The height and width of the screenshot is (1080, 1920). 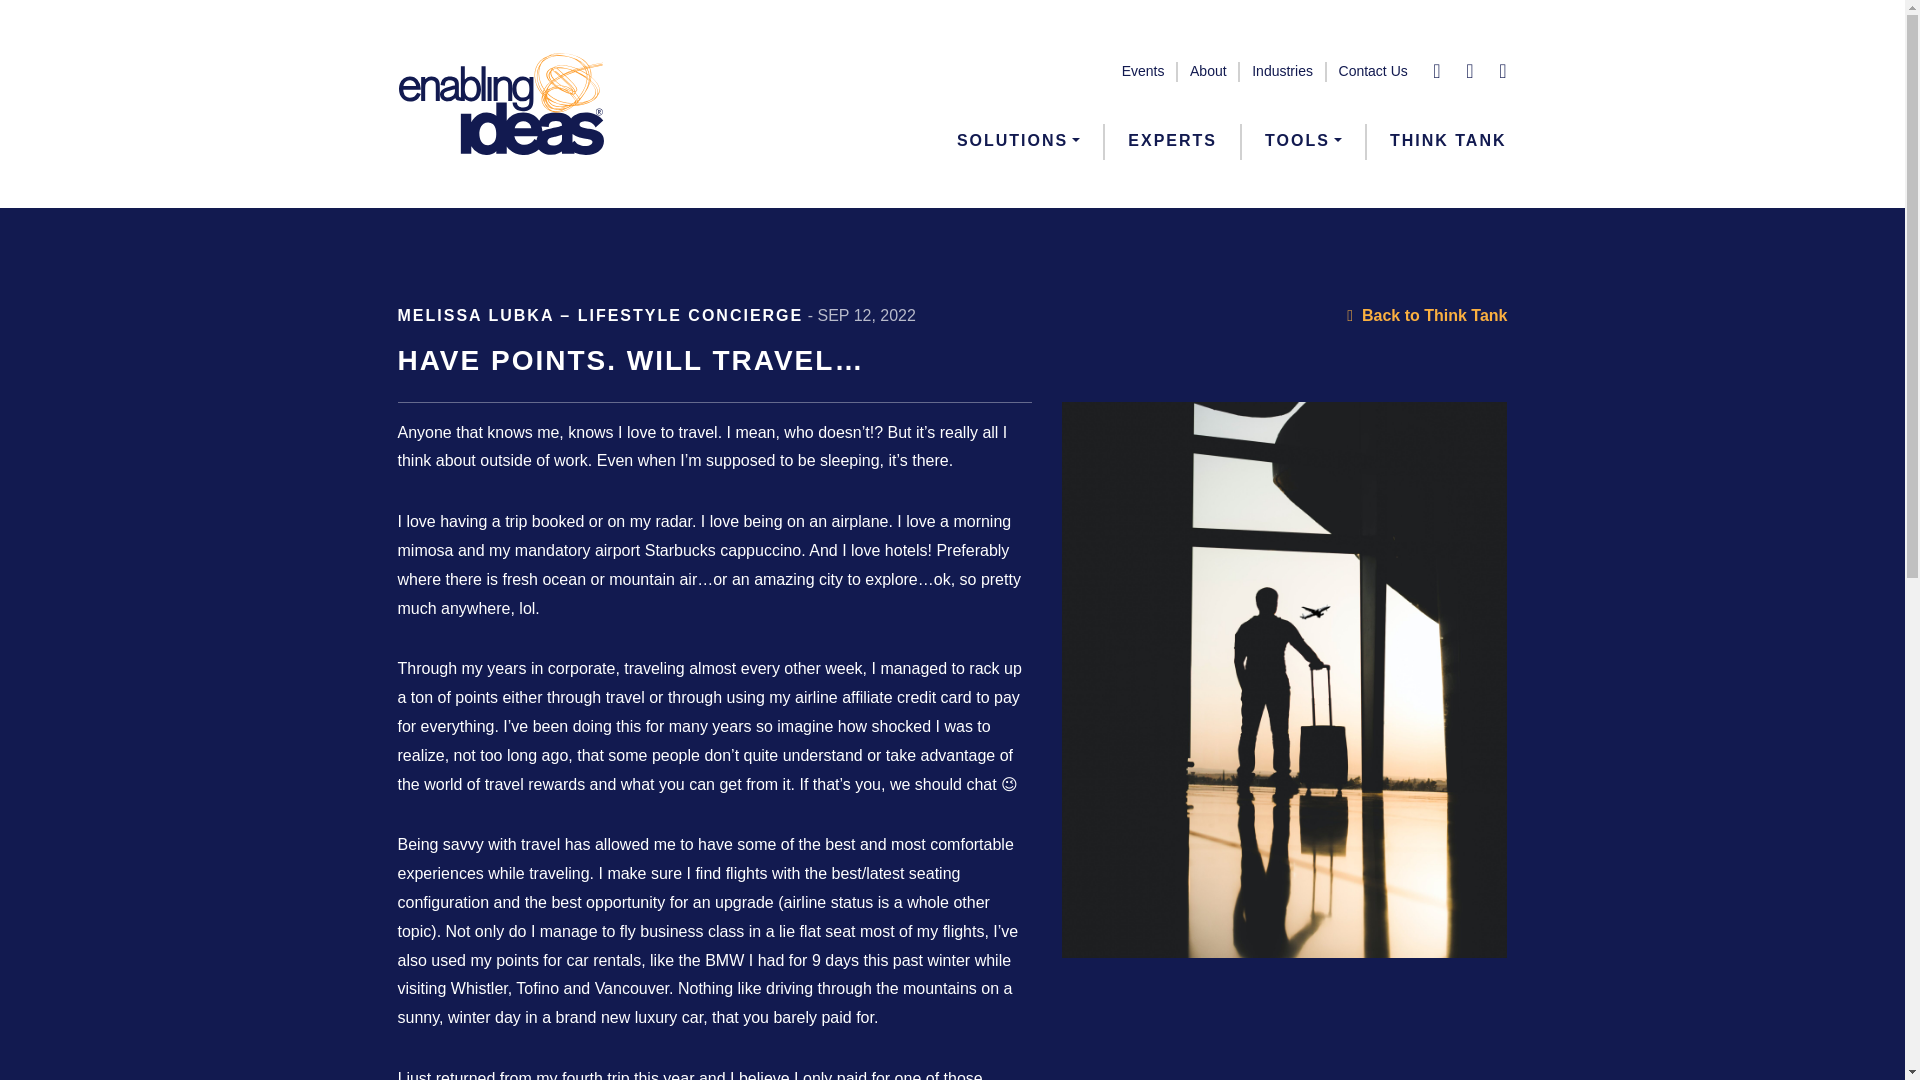 What do you see at coordinates (1448, 140) in the screenshot?
I see `THINK TANK` at bounding box center [1448, 140].